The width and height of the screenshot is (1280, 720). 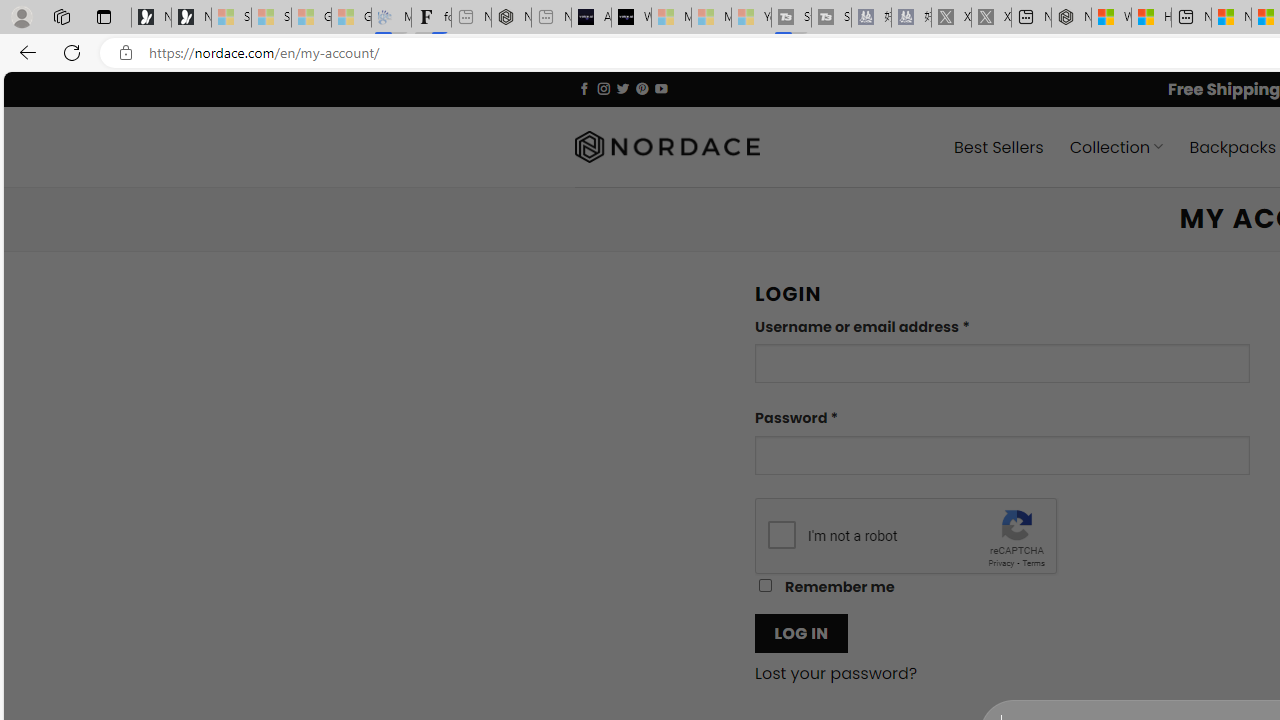 I want to click on Follow on Facebook, so click(x=584, y=88).